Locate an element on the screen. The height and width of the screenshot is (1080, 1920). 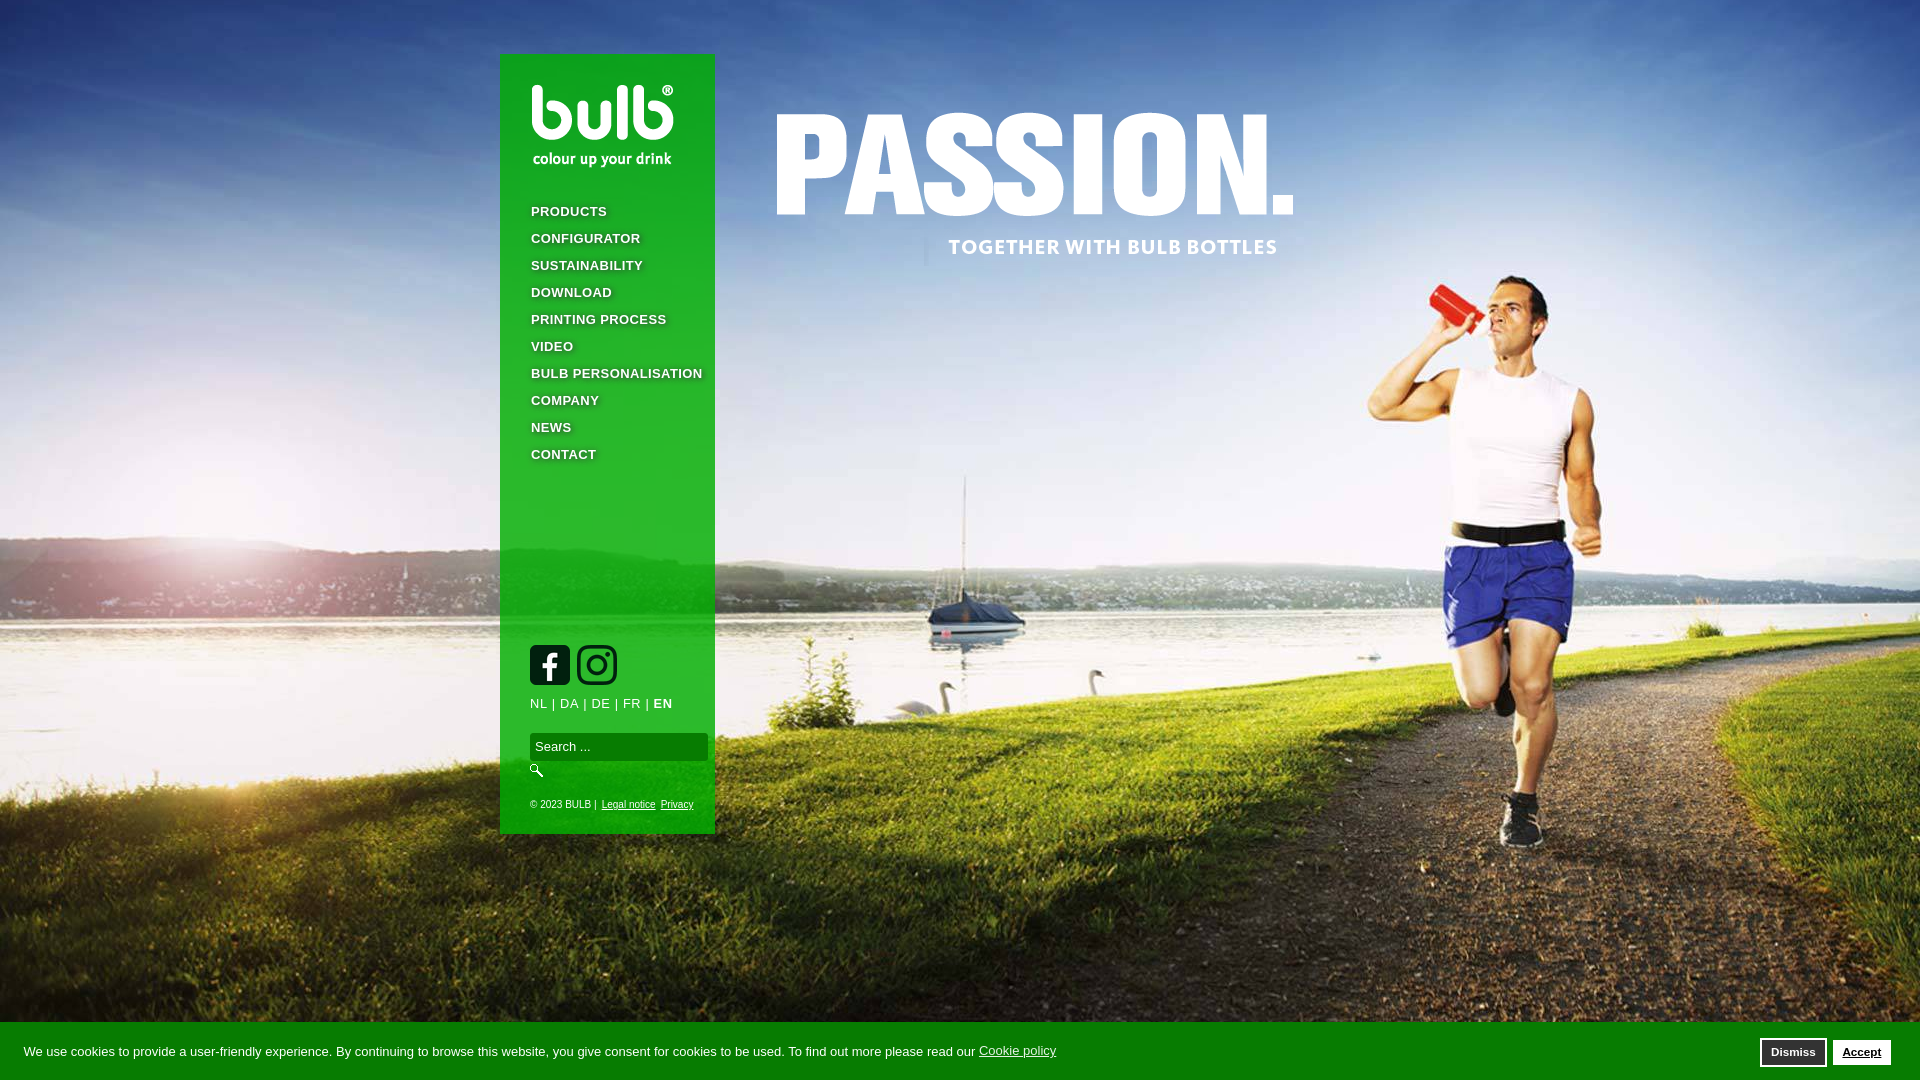
BULB PERSONALISATION is located at coordinates (608, 374).